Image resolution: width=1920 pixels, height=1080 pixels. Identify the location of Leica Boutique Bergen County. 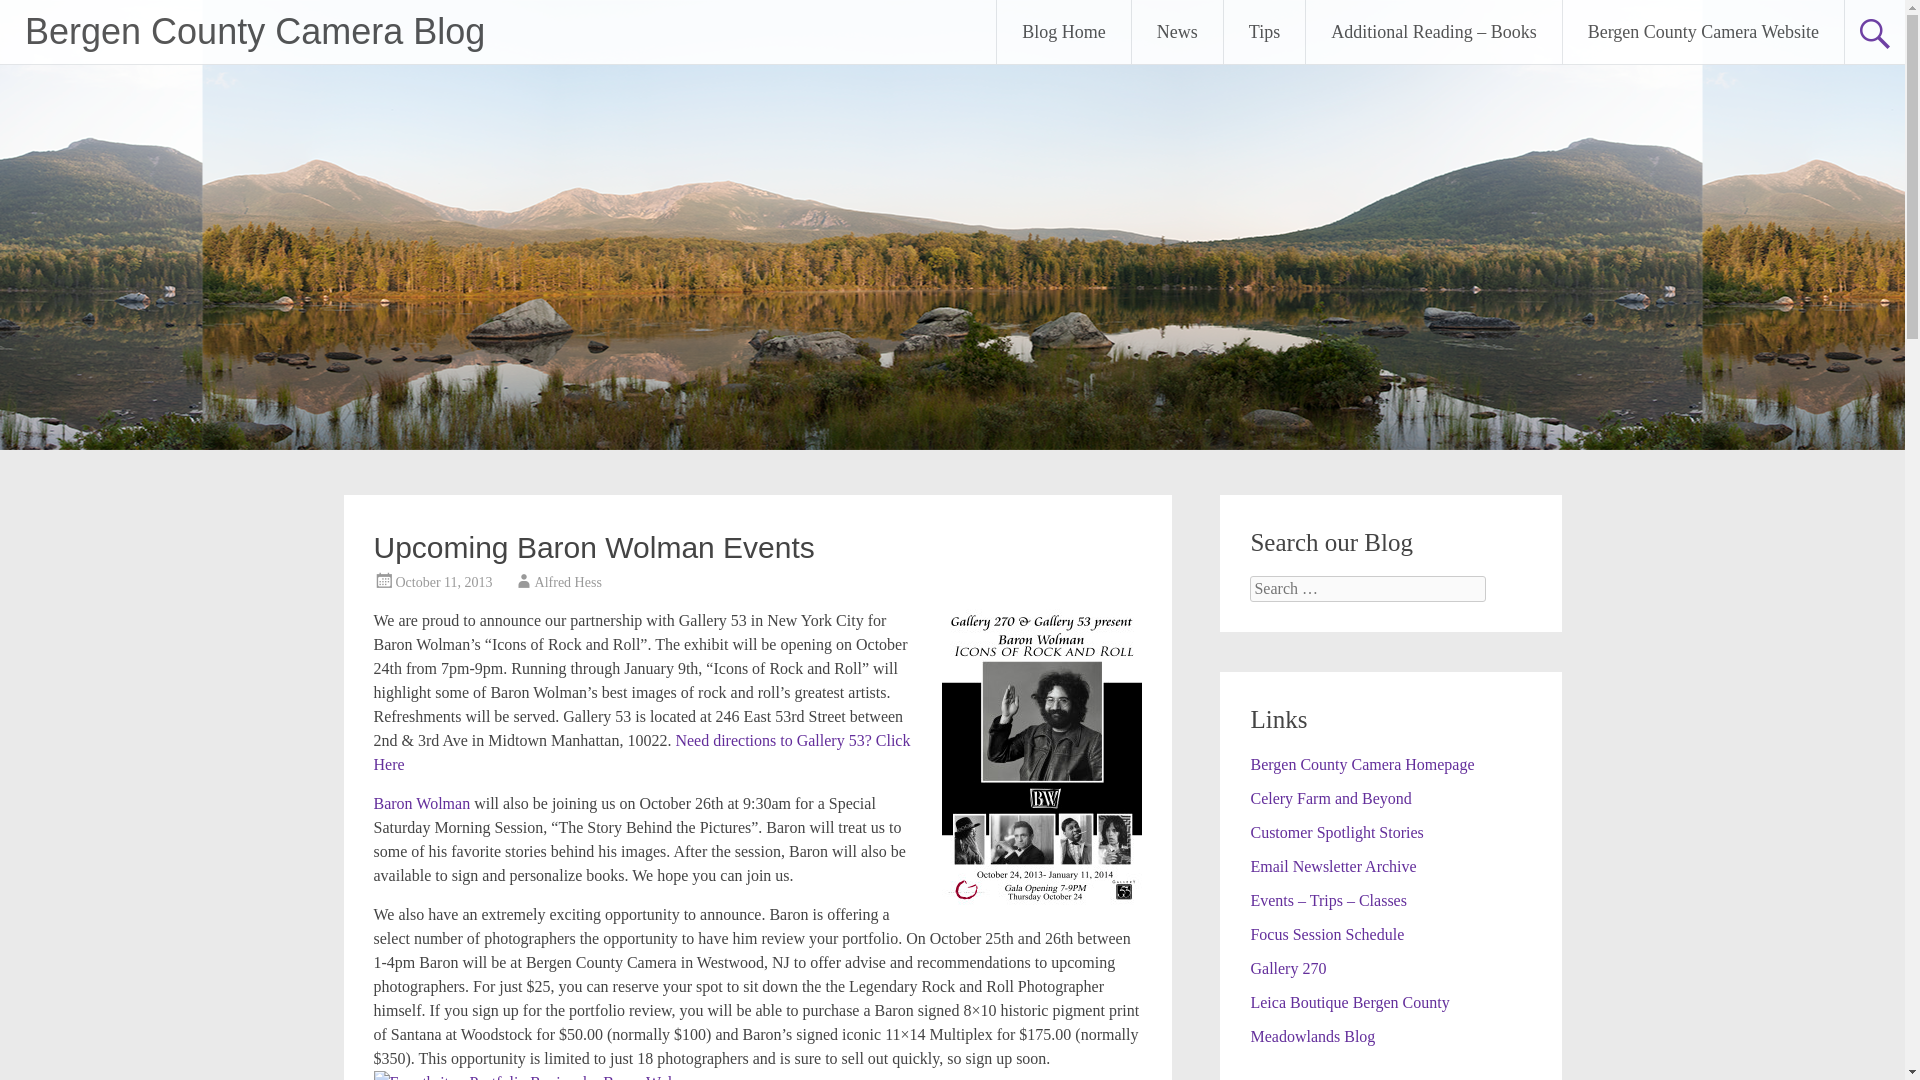
(1349, 1002).